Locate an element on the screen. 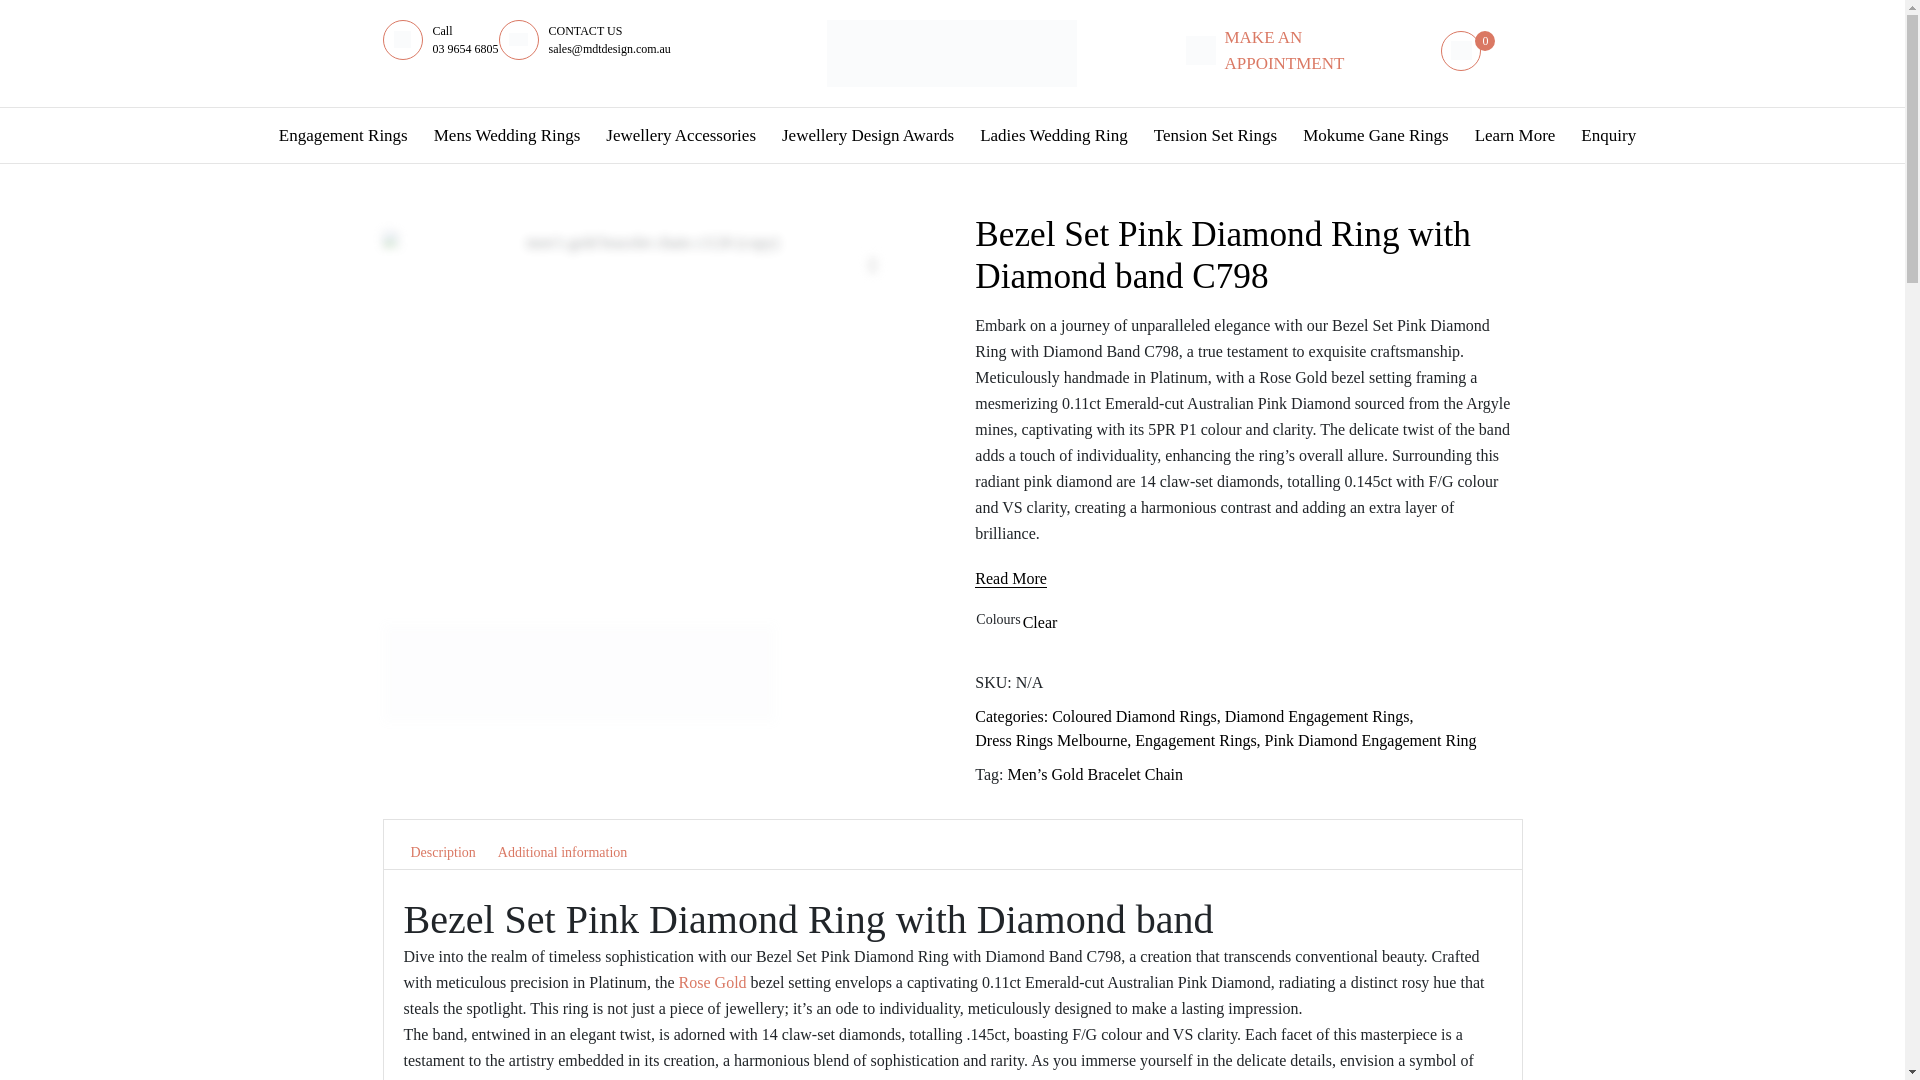 The image size is (1920, 1080). Tension Set Rings is located at coordinates (1215, 134).